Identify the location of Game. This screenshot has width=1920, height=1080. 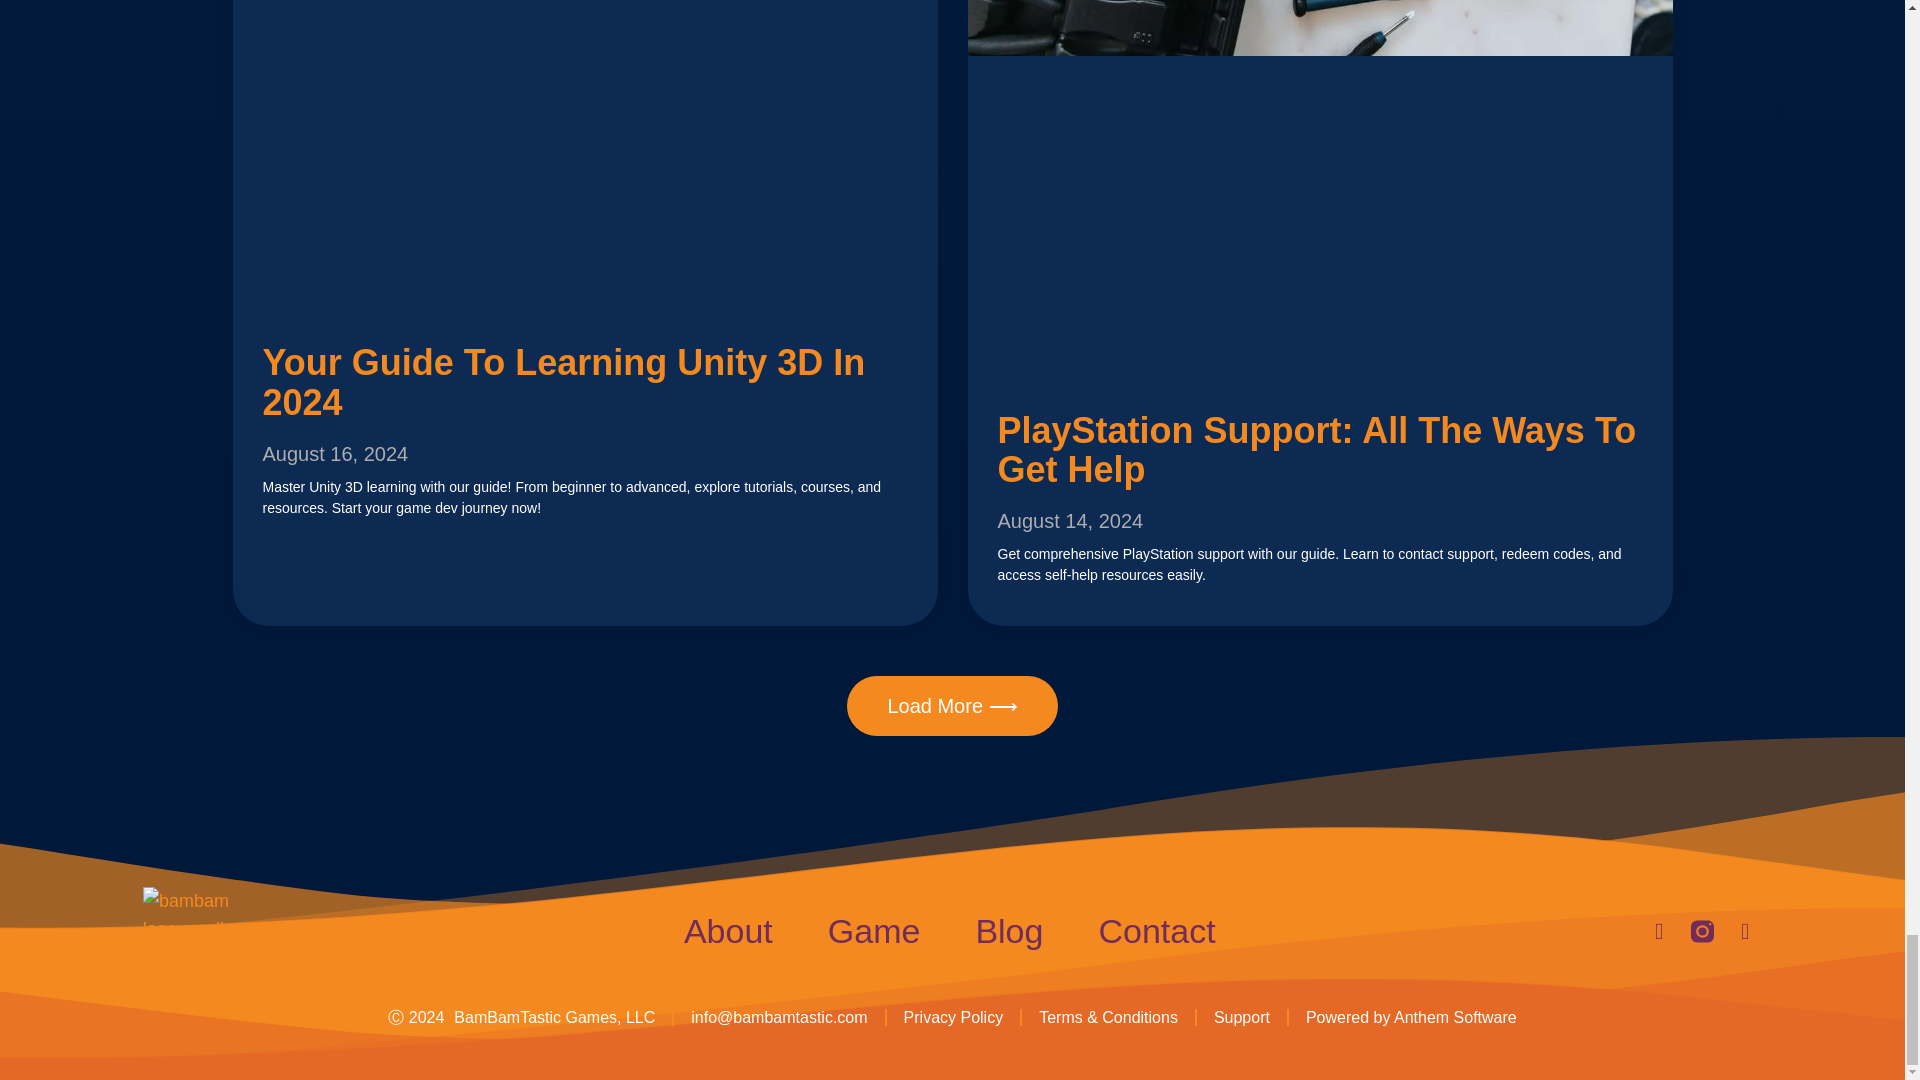
(874, 930).